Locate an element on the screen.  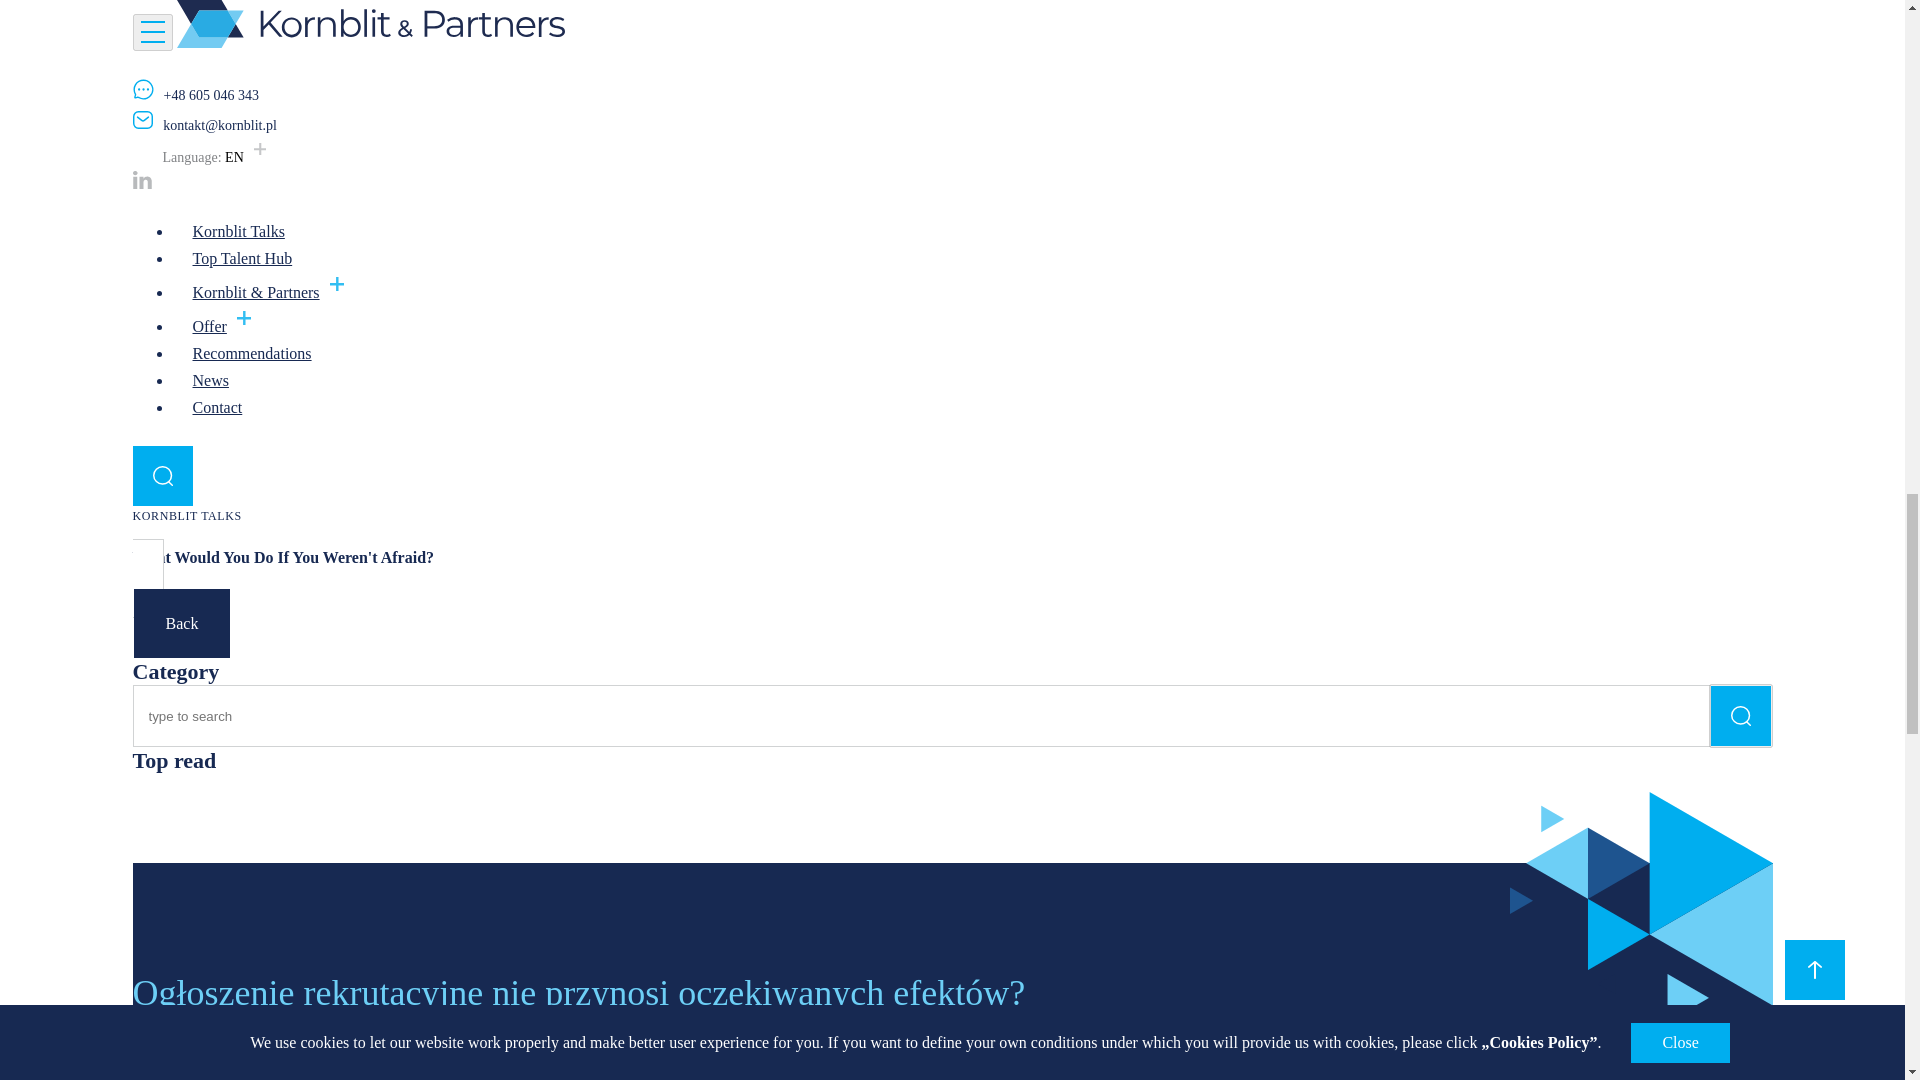
Previous is located at coordinates (161, 55).